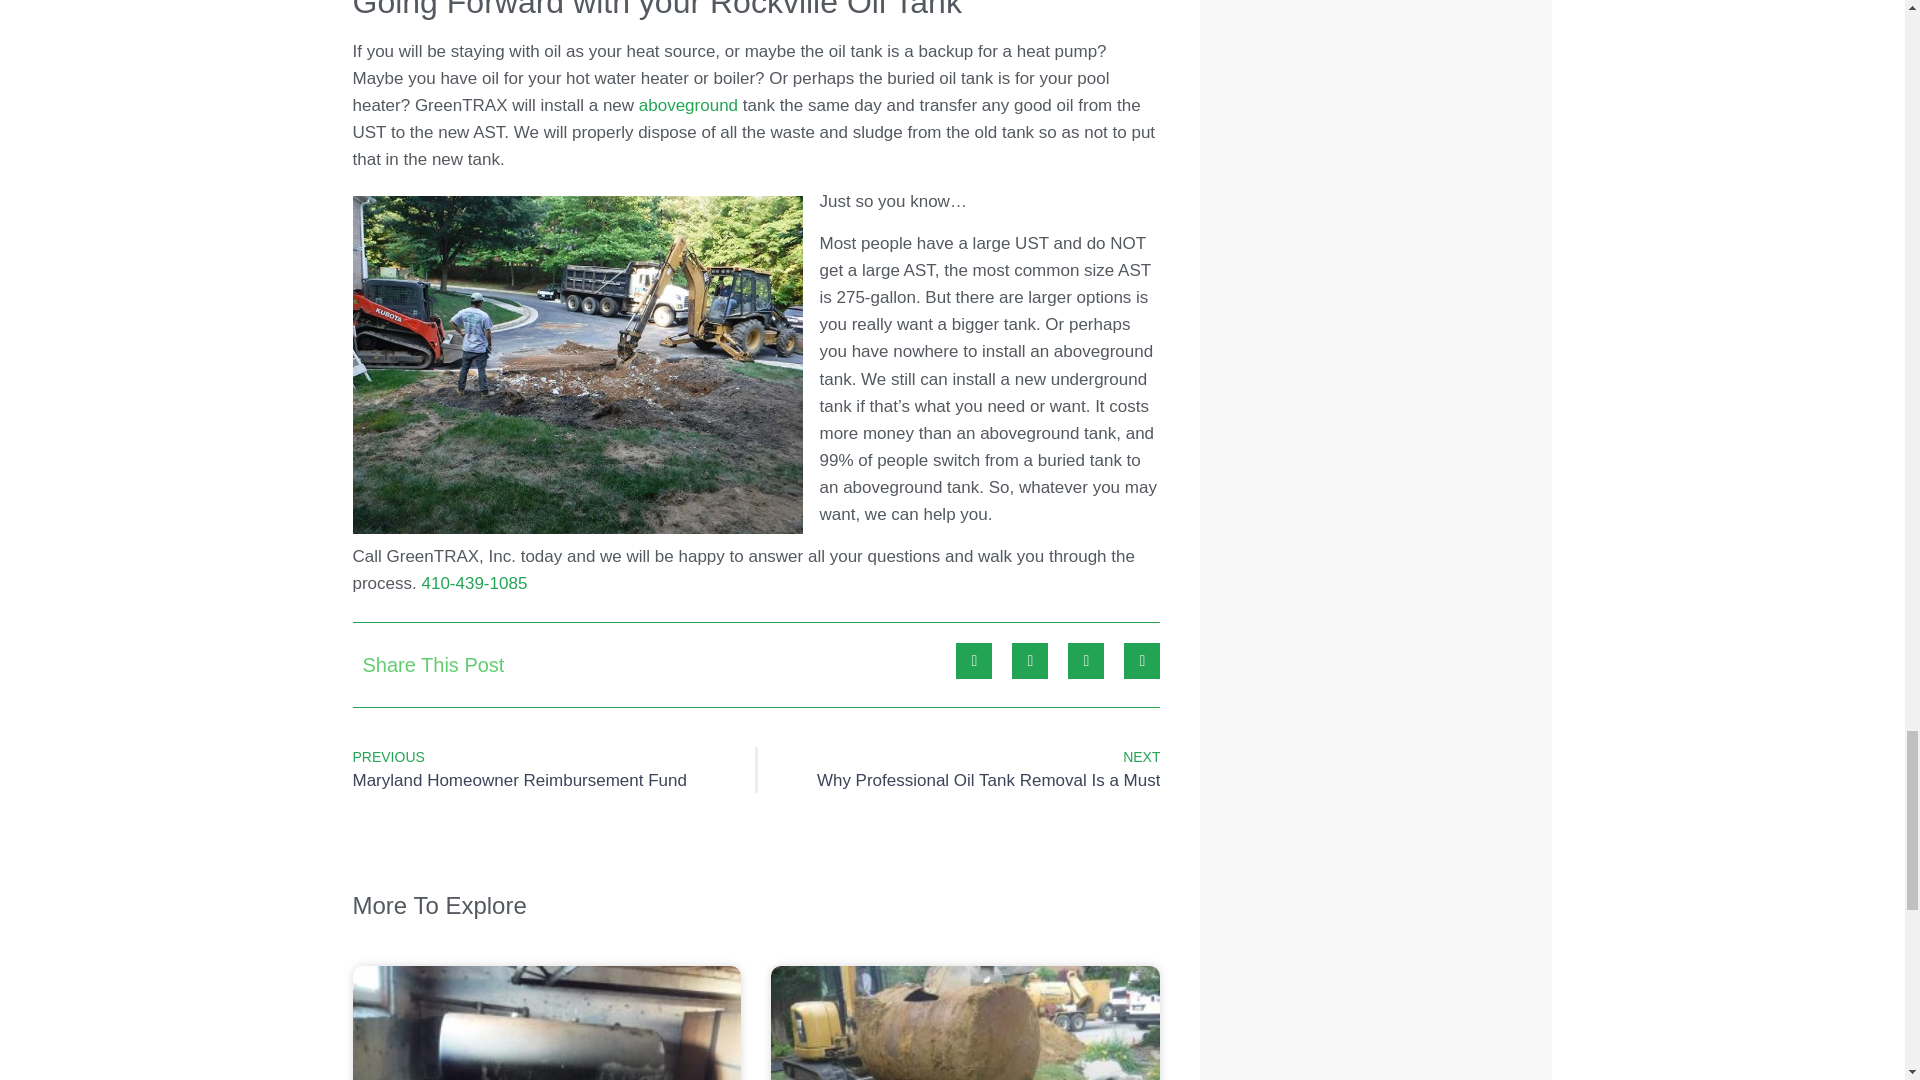 This screenshot has width=1920, height=1080. Describe the element at coordinates (552, 770) in the screenshot. I see `aboveground` at that location.